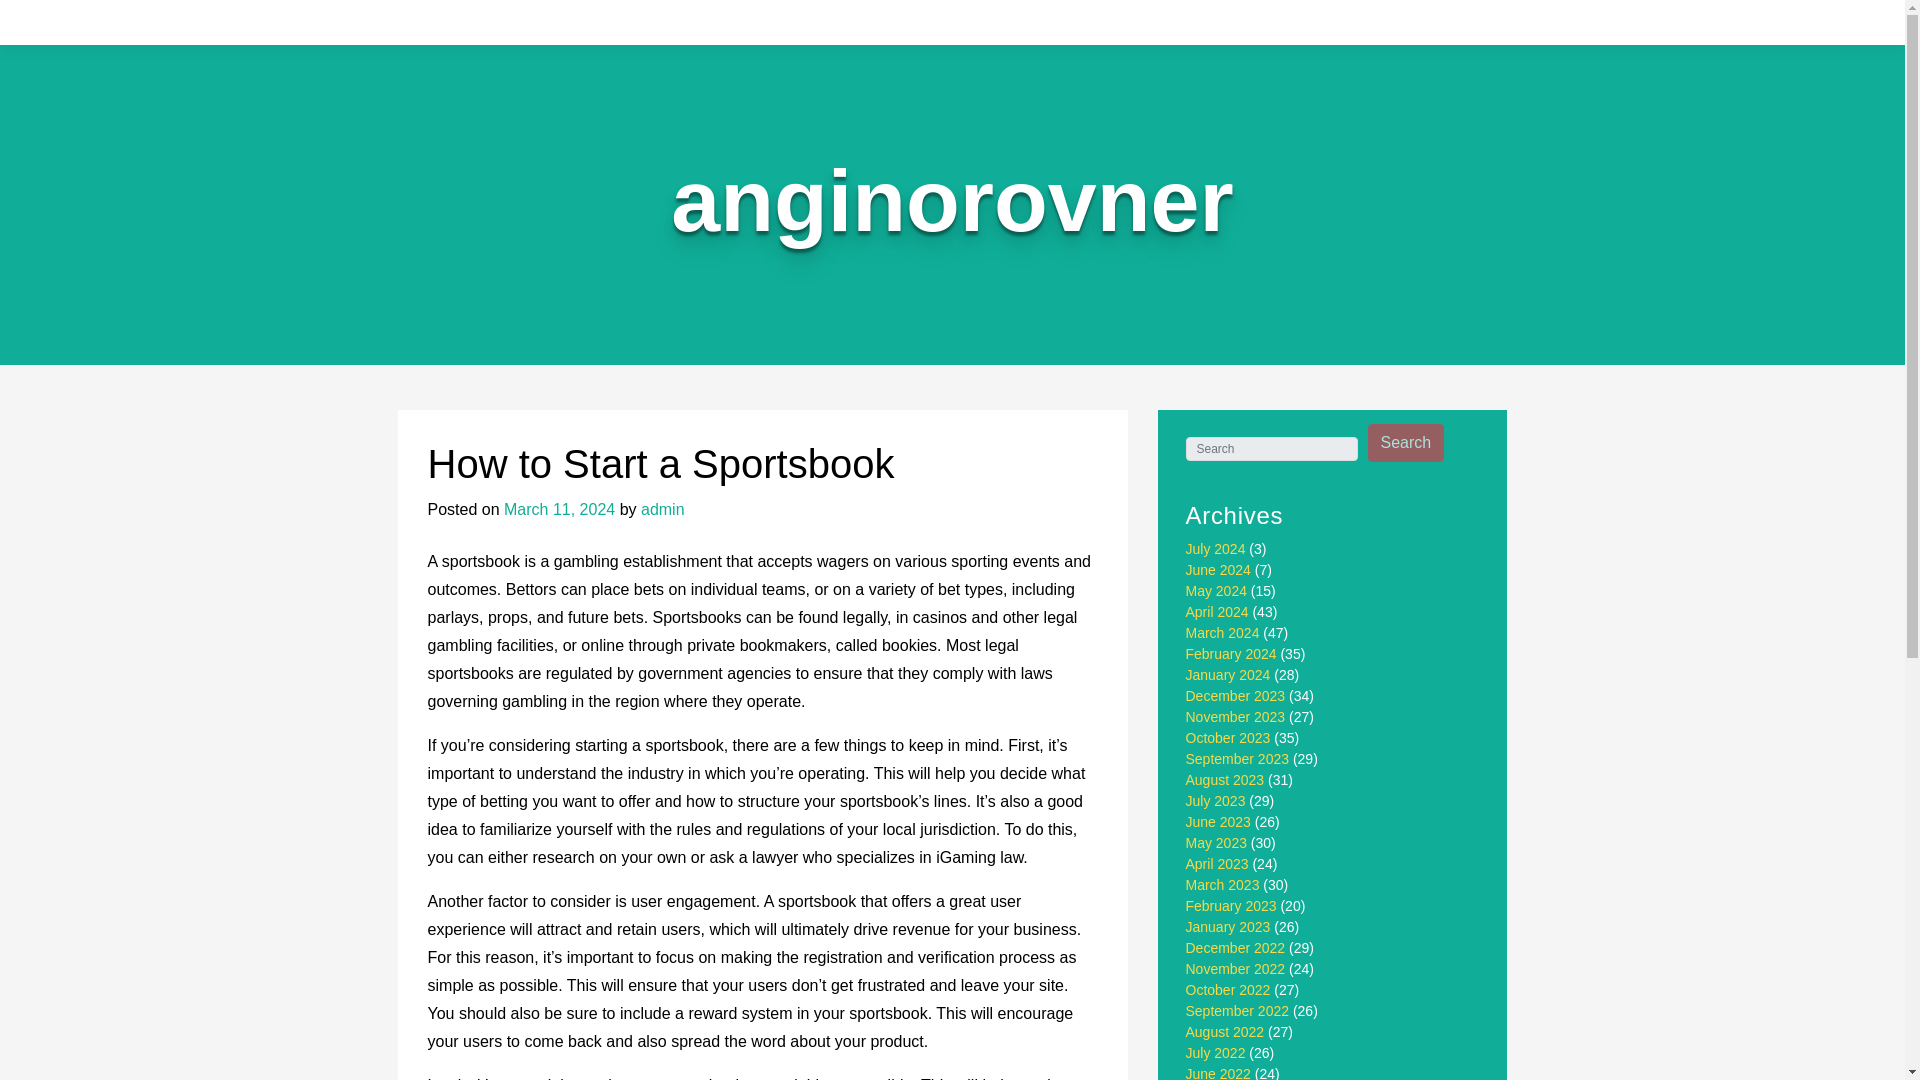 Image resolution: width=1920 pixels, height=1080 pixels. Describe the element at coordinates (1236, 716) in the screenshot. I see `November 2023` at that location.